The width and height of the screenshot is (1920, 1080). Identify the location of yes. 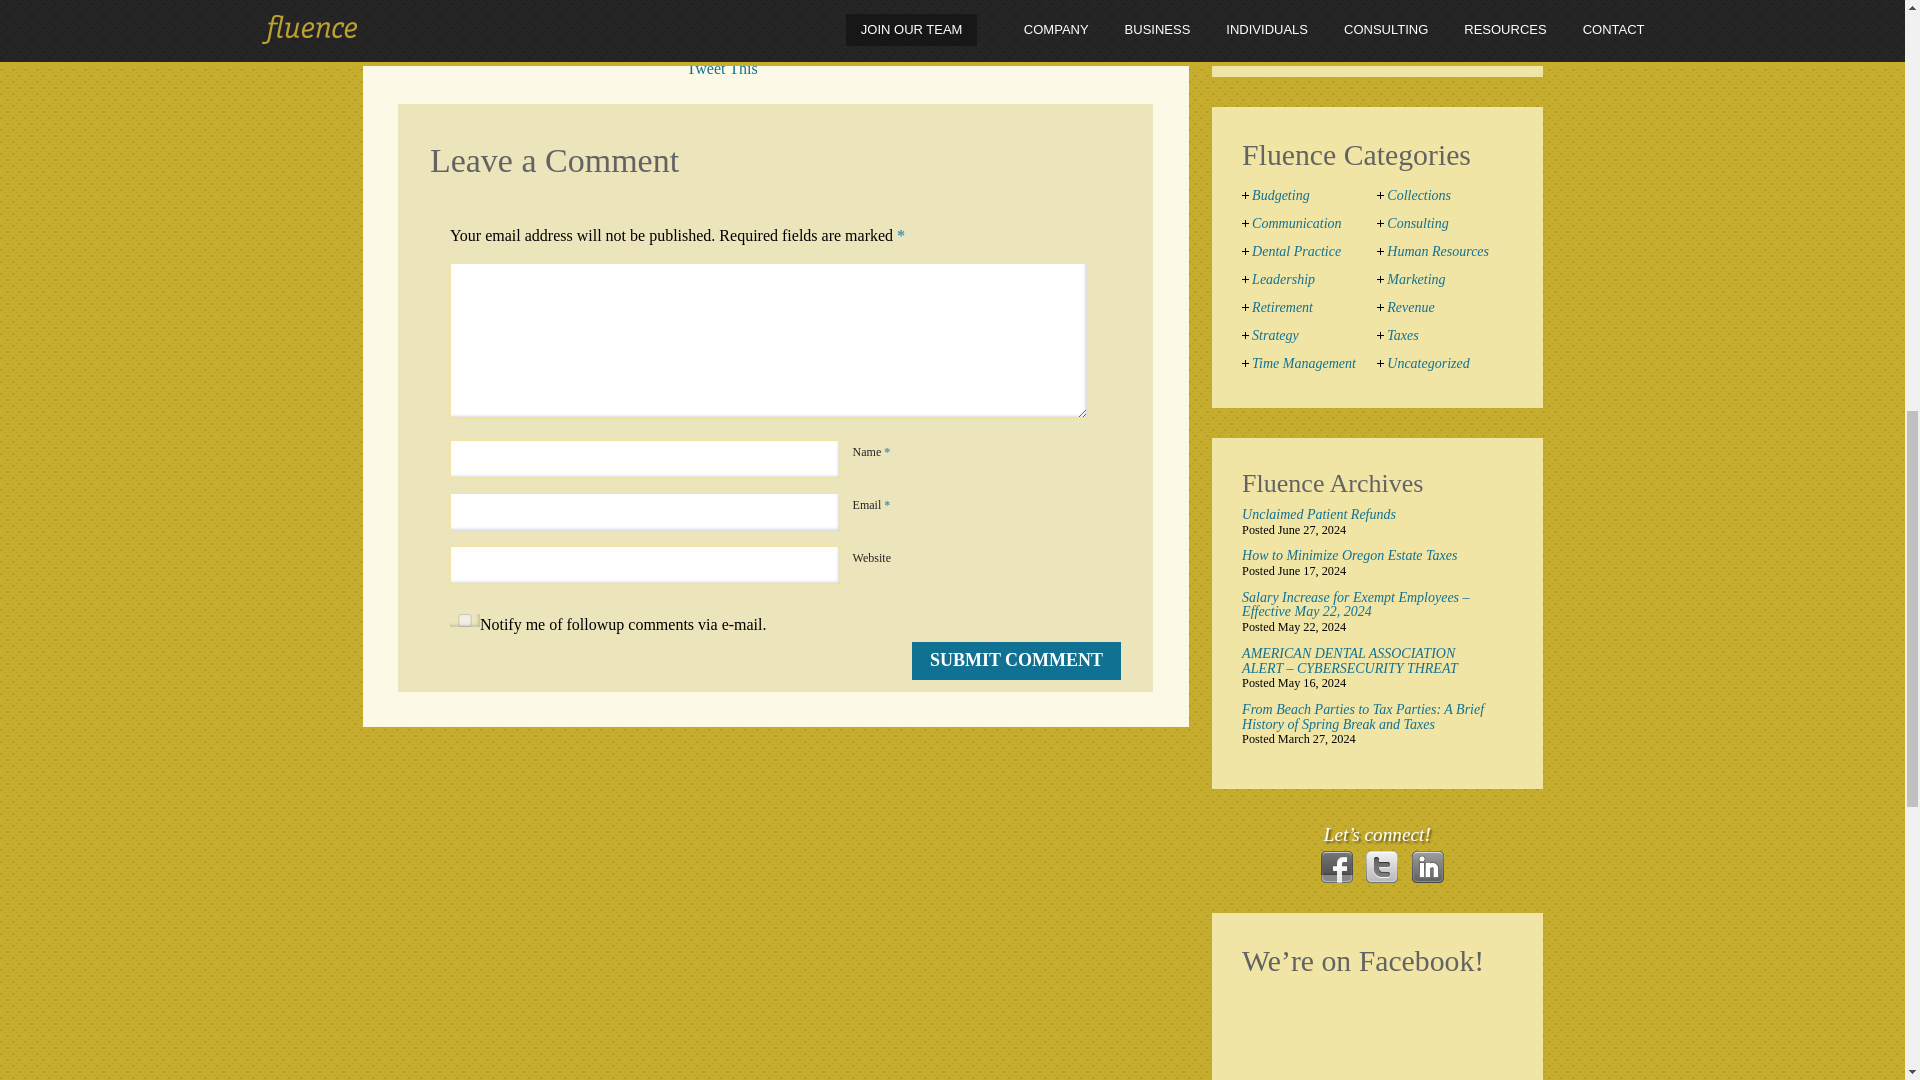
(464, 620).